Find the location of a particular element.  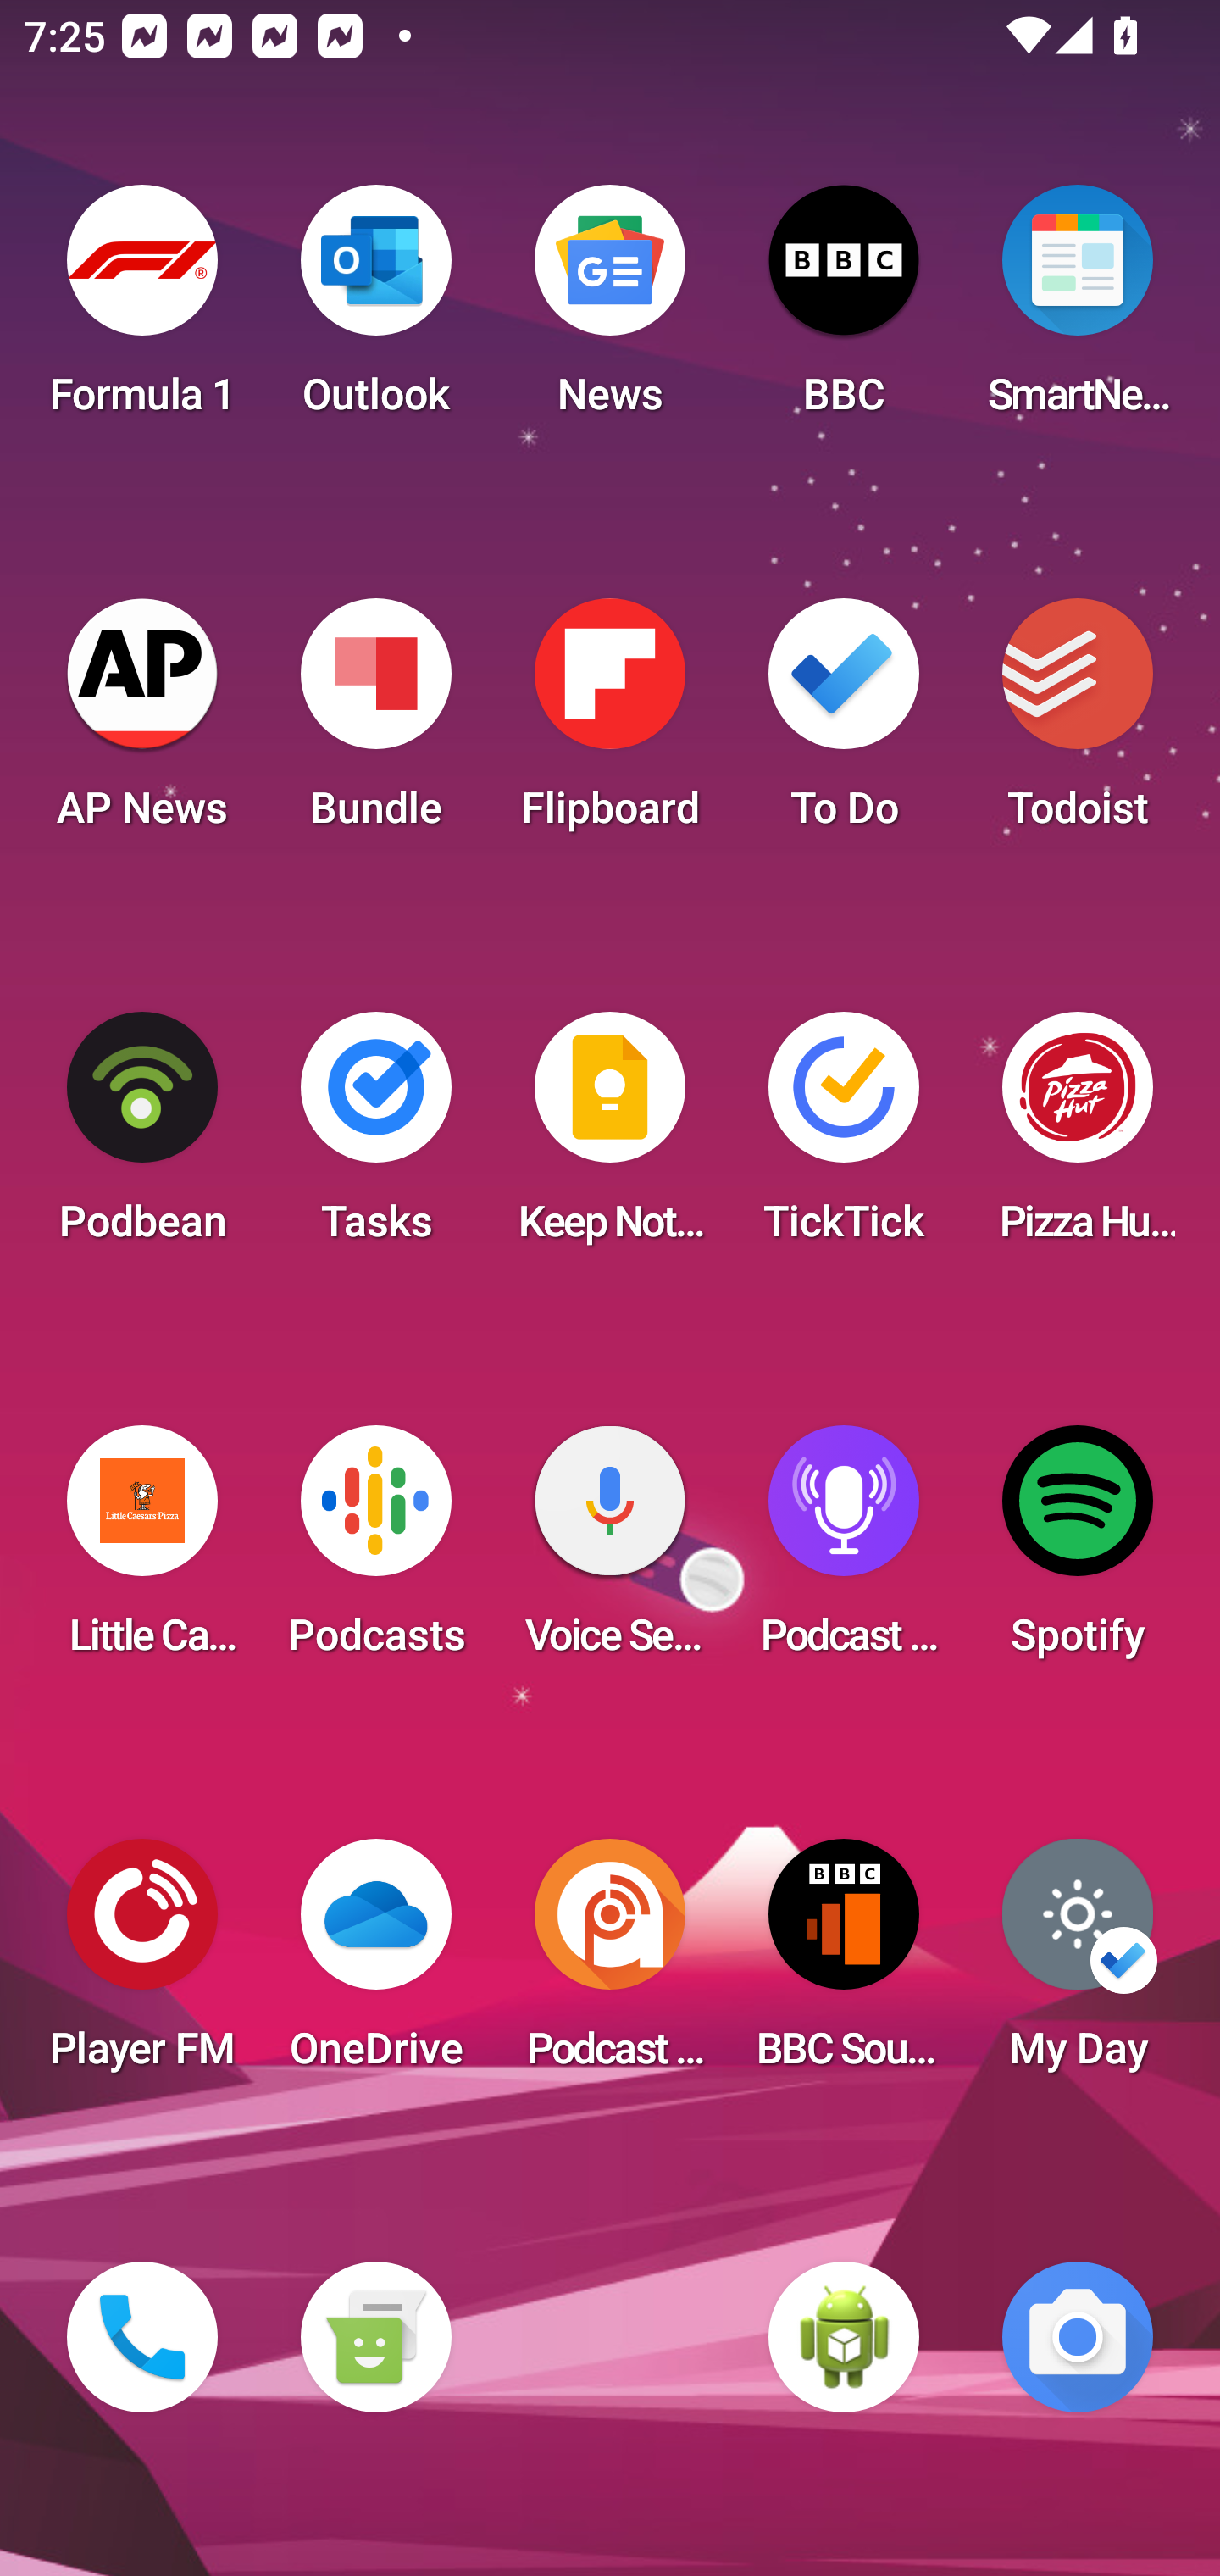

Bundle is located at coordinates (375, 724).